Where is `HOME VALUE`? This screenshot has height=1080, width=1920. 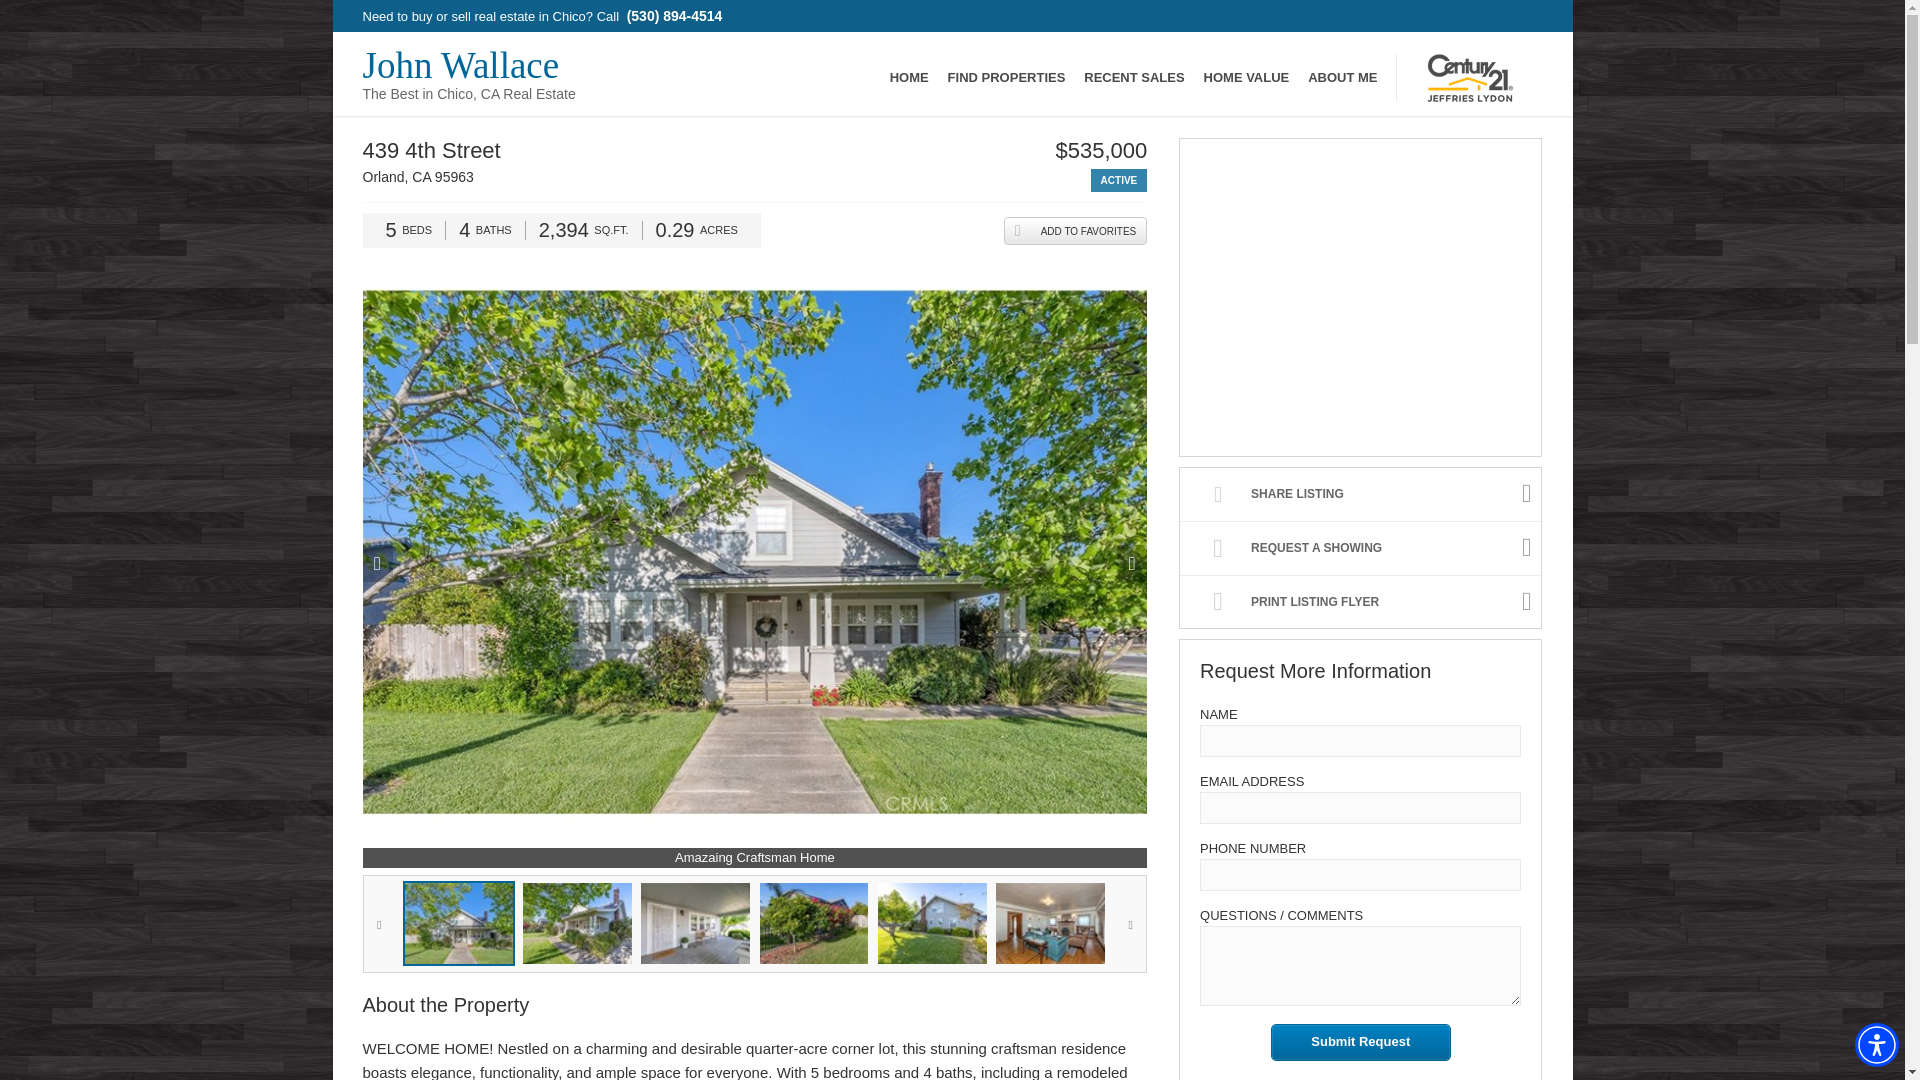
HOME VALUE is located at coordinates (1342, 77).